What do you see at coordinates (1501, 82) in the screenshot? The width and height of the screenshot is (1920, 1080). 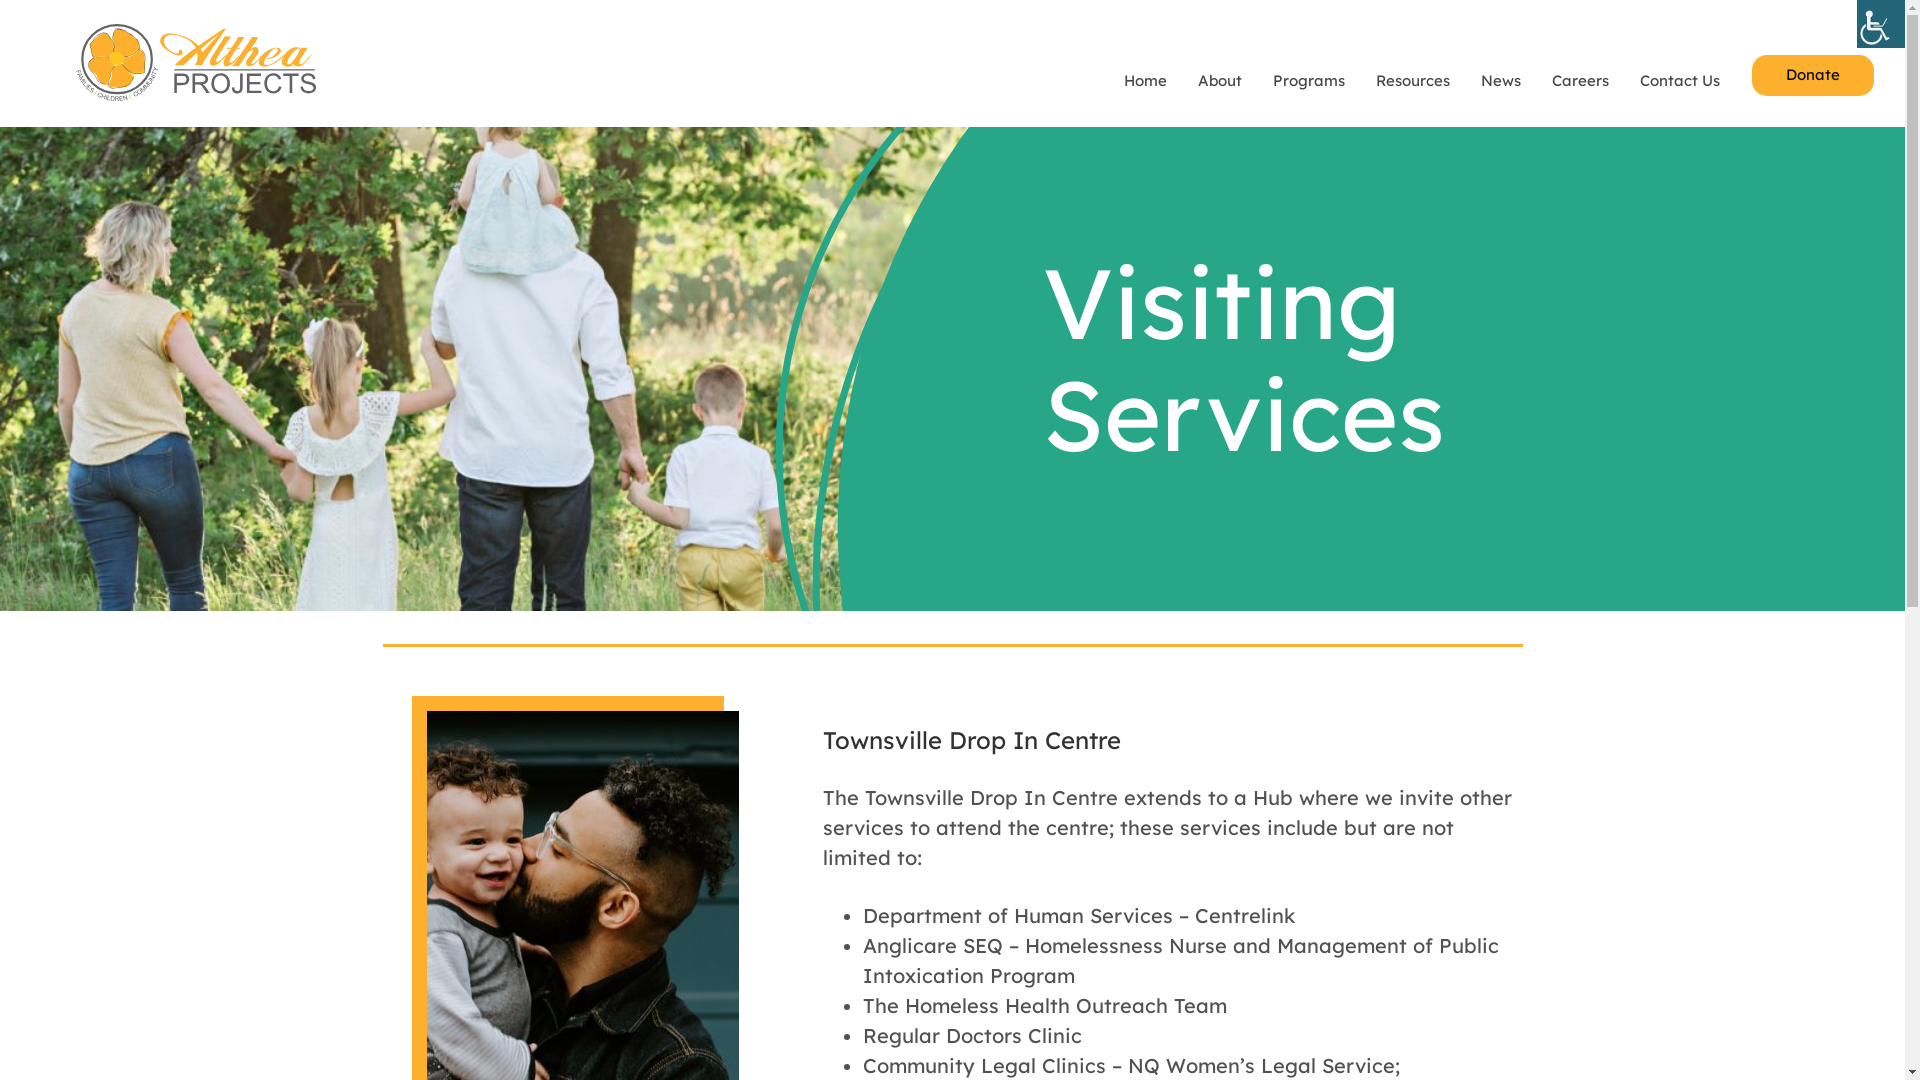 I see `News` at bounding box center [1501, 82].